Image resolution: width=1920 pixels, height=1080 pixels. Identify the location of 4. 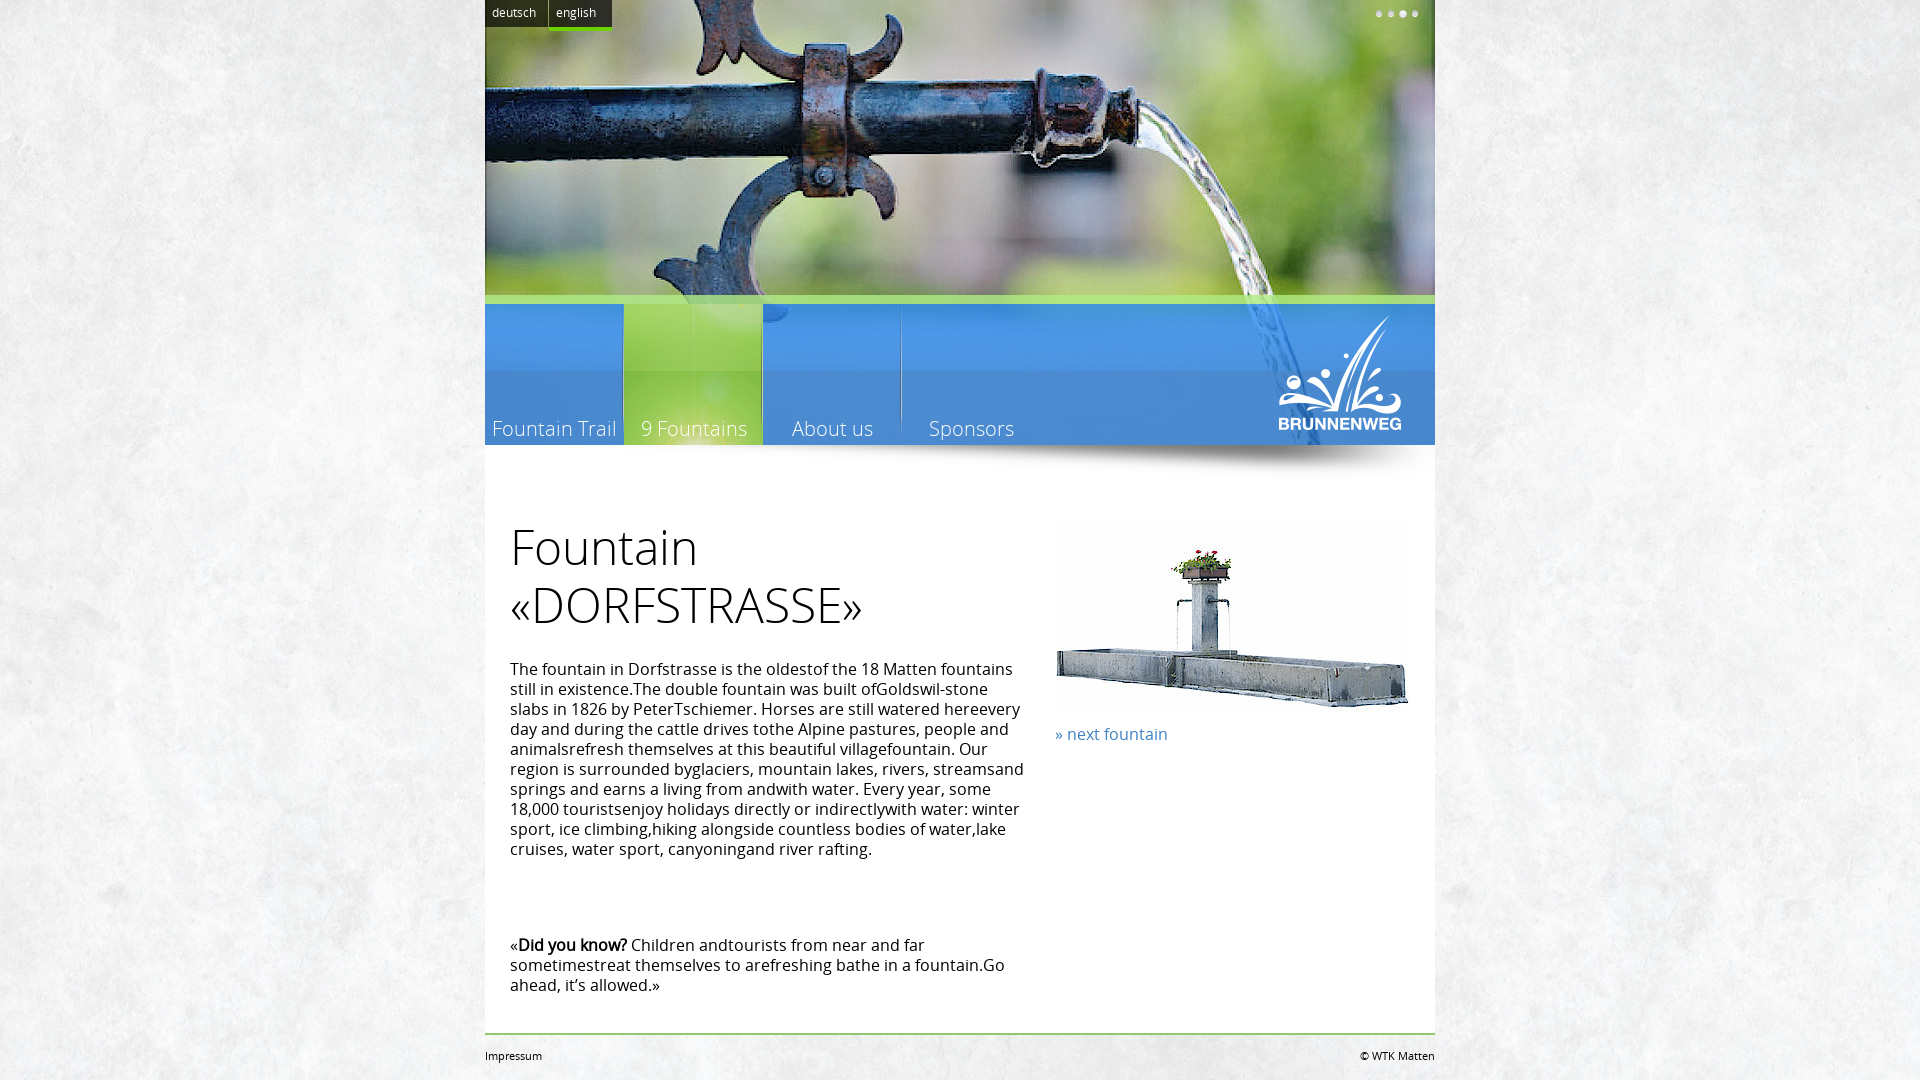
(1415, 14).